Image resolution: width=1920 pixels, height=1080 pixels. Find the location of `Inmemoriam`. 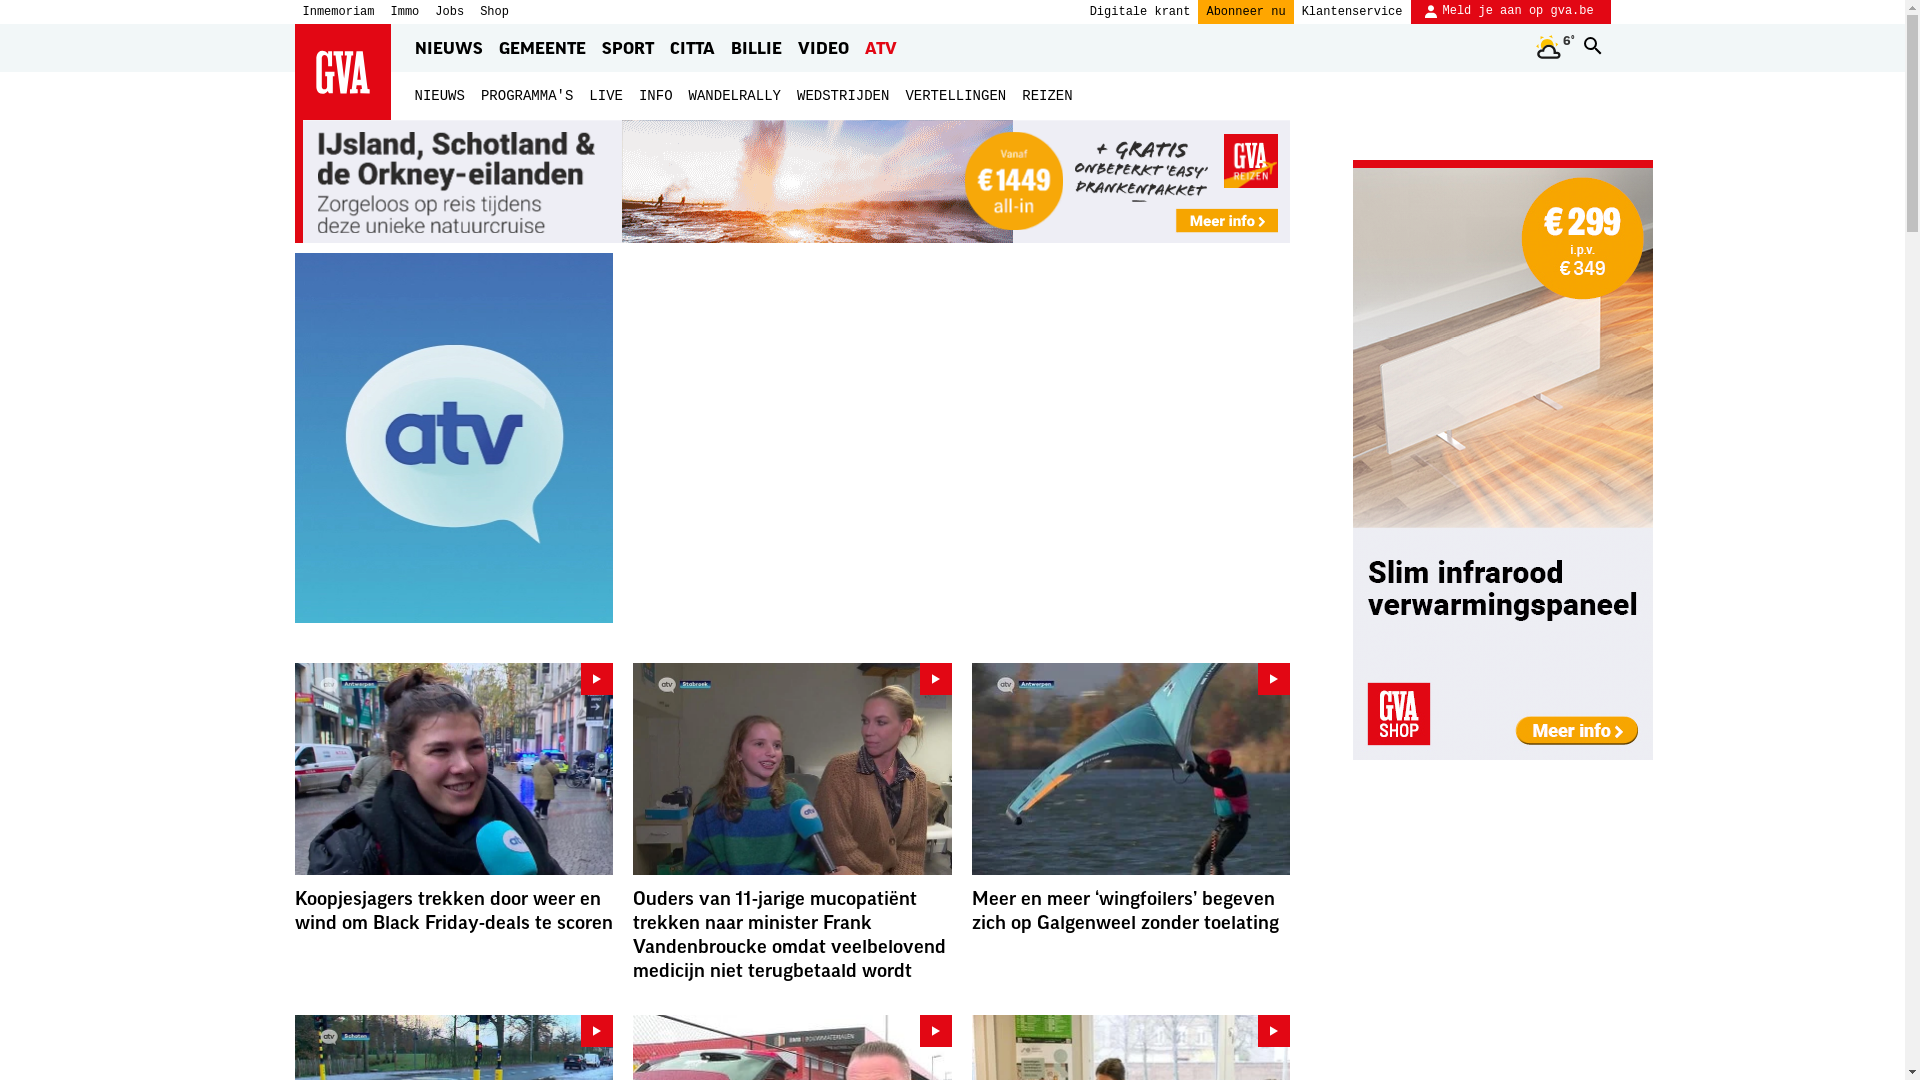

Inmemoriam is located at coordinates (338, 12).